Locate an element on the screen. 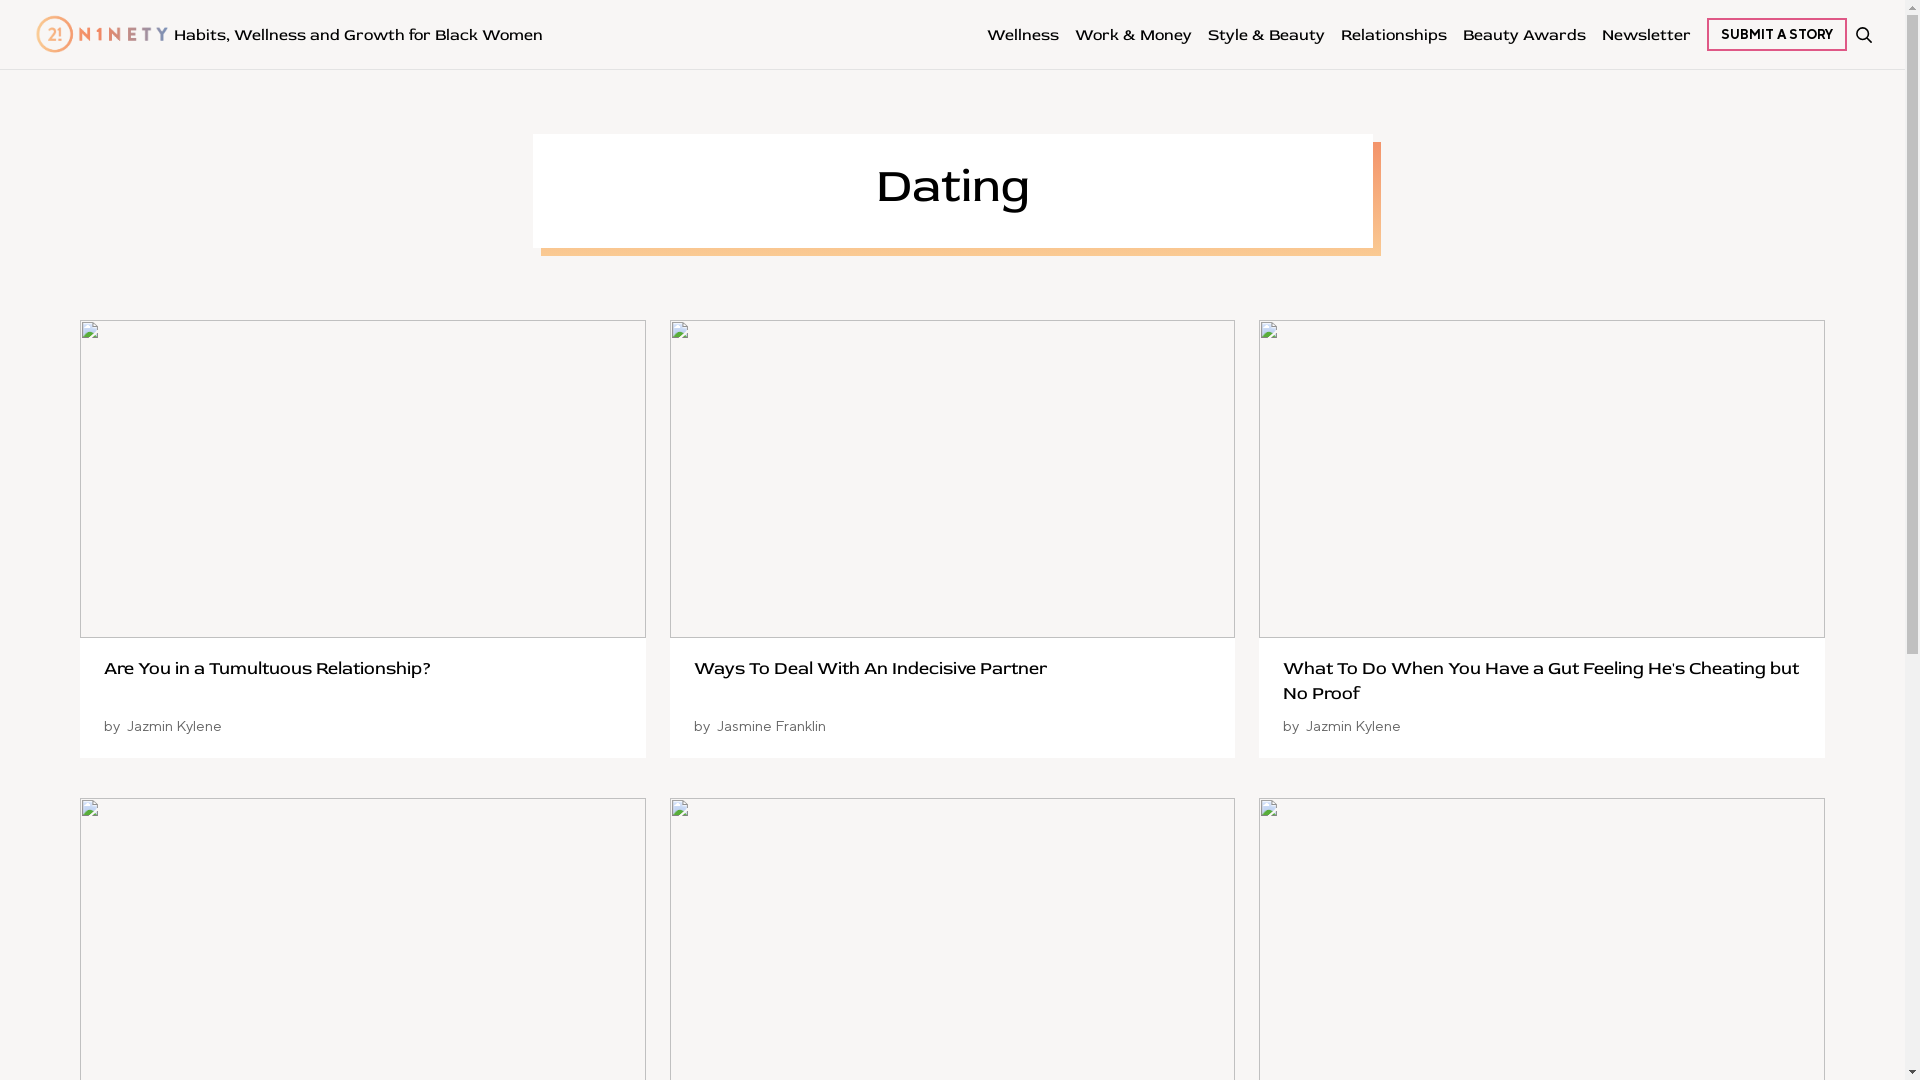 The width and height of the screenshot is (1920, 1080). Jasmine Franklin is located at coordinates (772, 726).